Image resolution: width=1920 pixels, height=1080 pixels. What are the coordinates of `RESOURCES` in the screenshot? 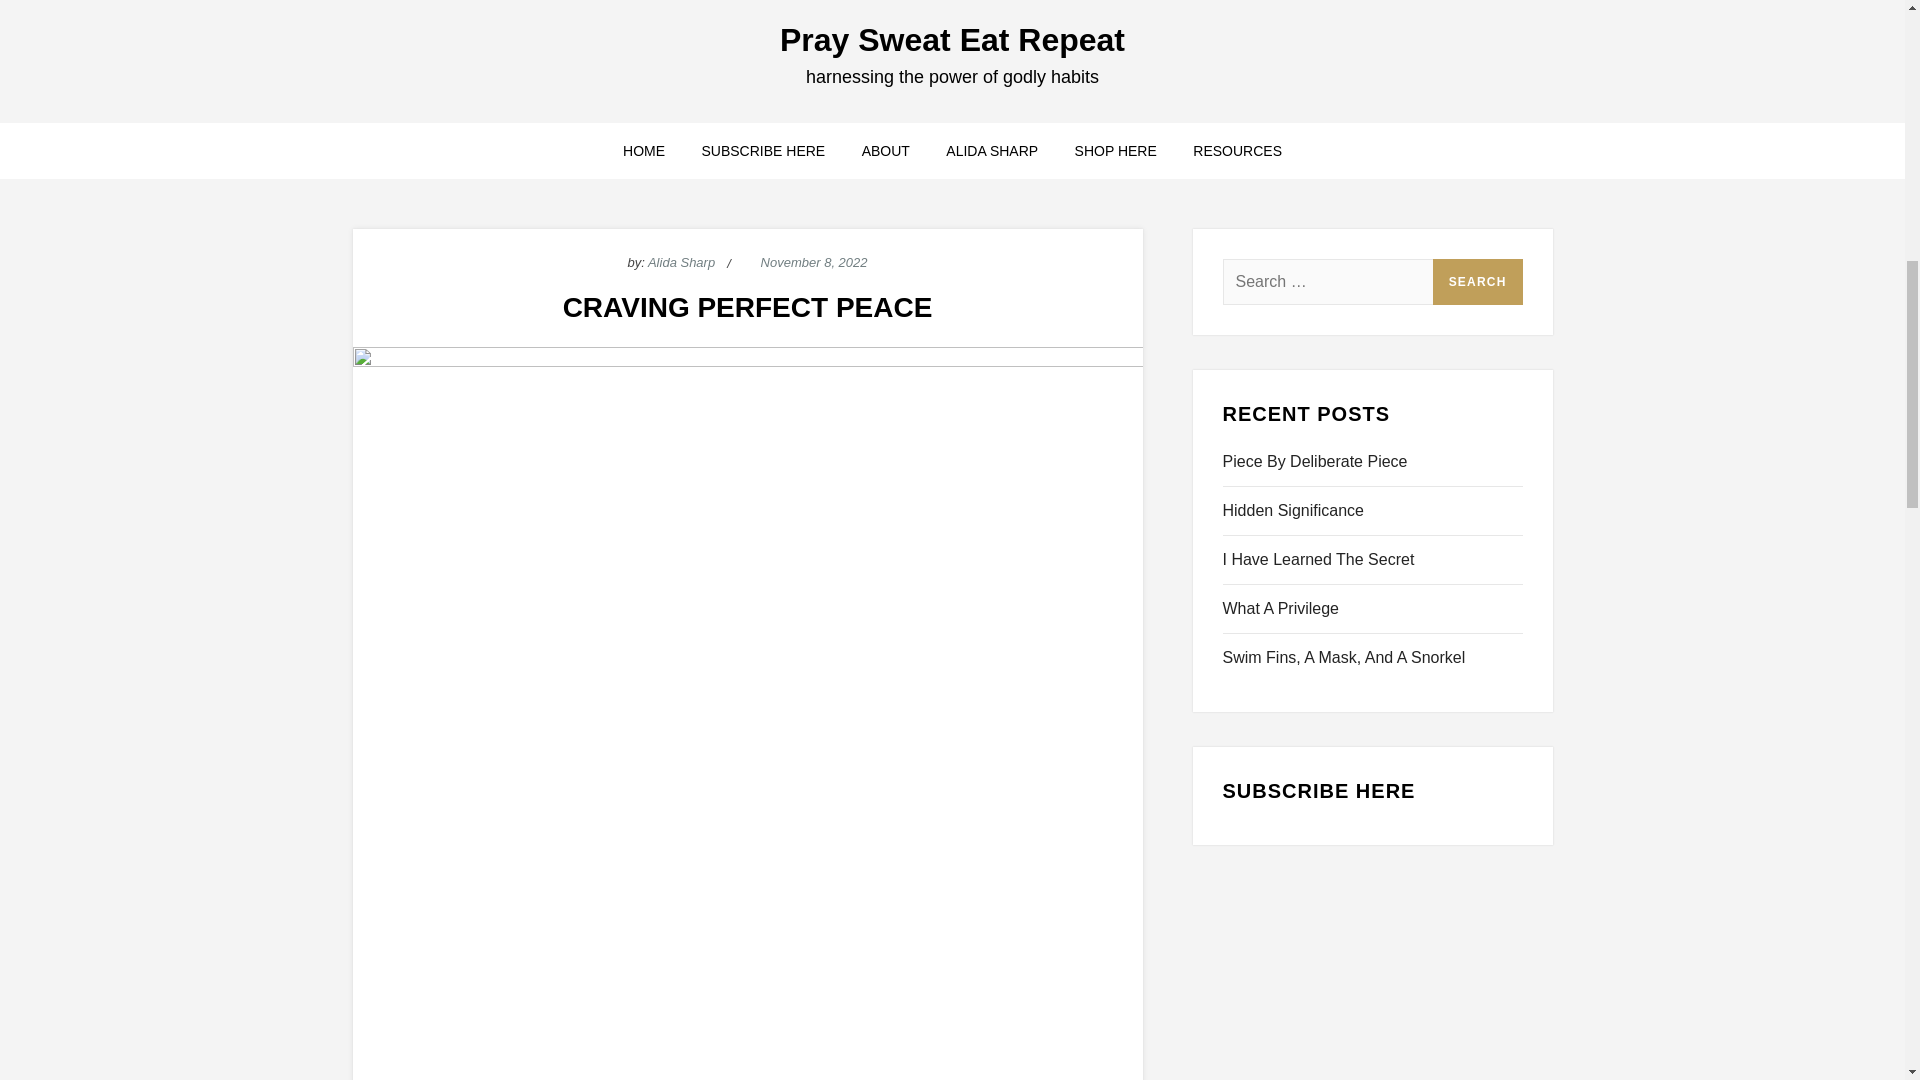 It's located at (1236, 151).